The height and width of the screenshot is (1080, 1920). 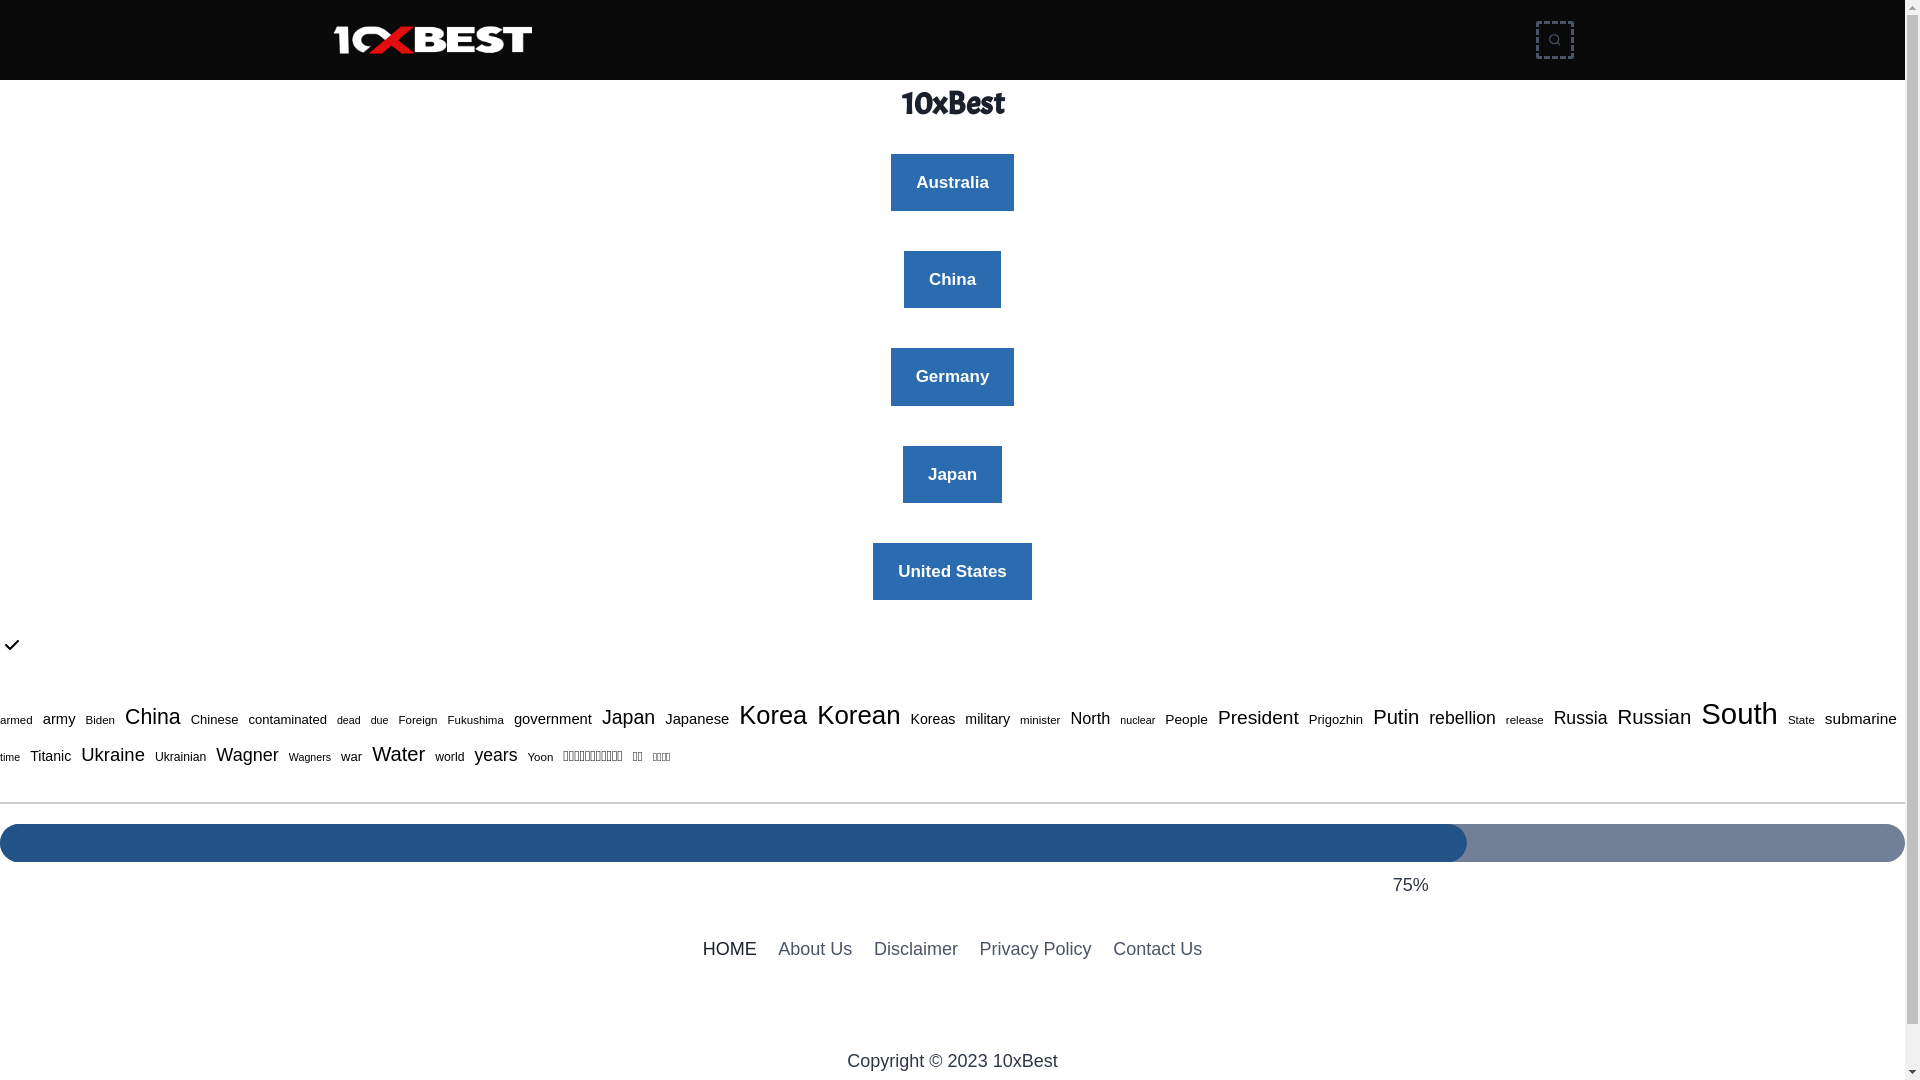 I want to click on About Us, so click(x=816, y=950).